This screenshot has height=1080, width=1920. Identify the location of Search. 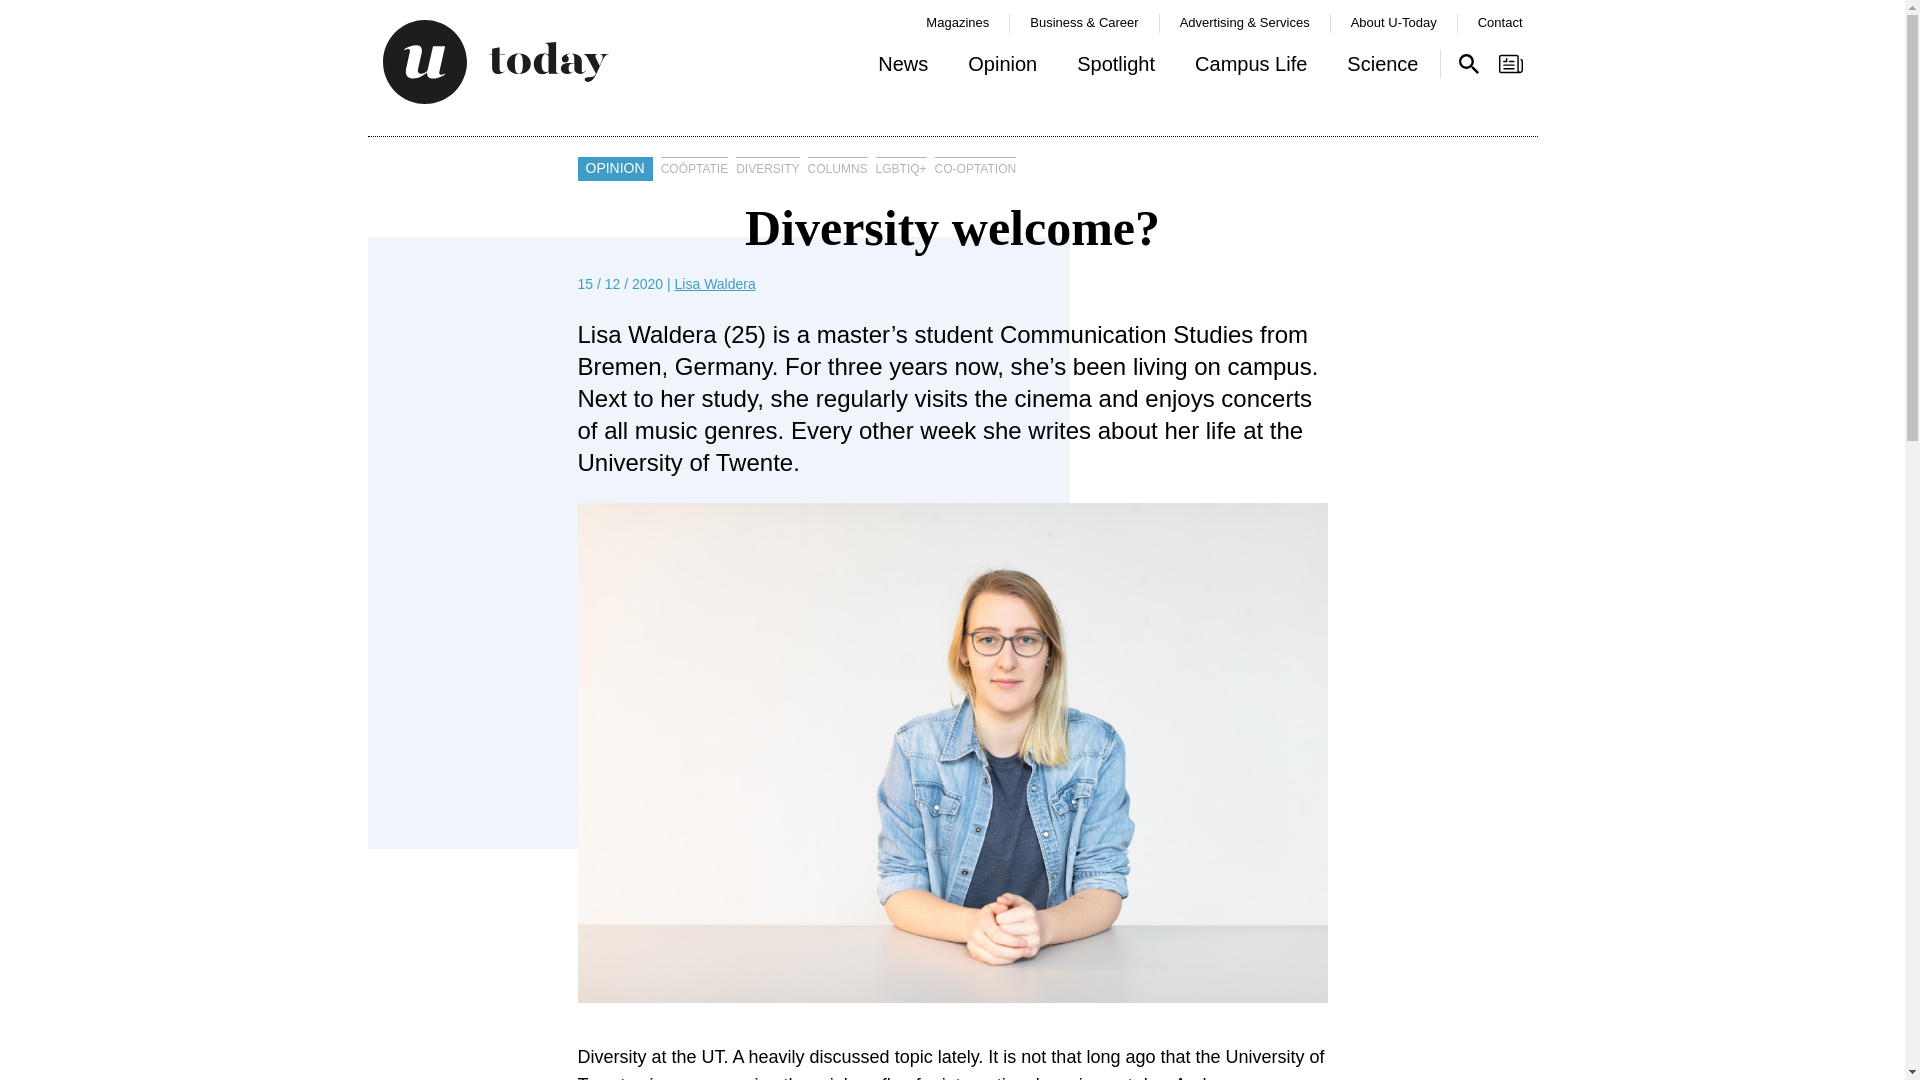
(1468, 63).